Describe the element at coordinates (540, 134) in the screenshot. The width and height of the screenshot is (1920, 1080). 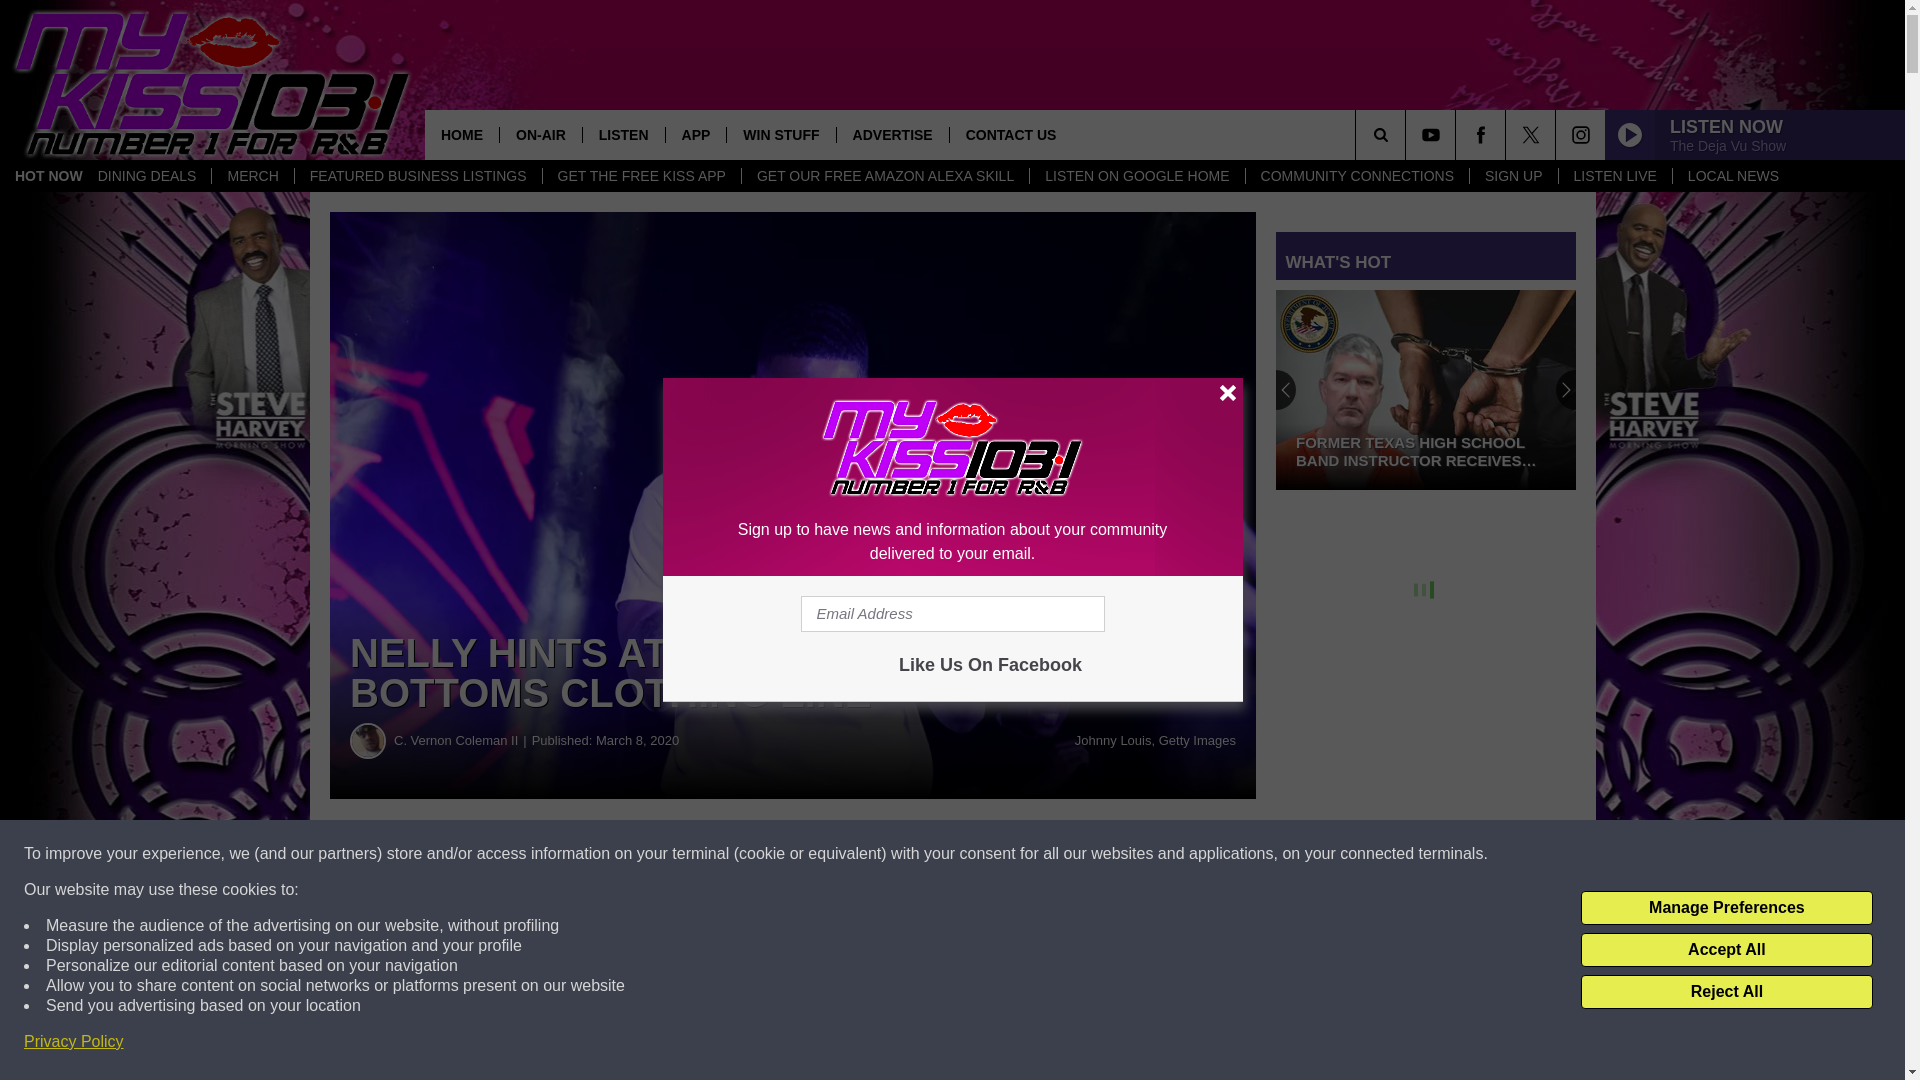
I see `ON-AIR` at that location.